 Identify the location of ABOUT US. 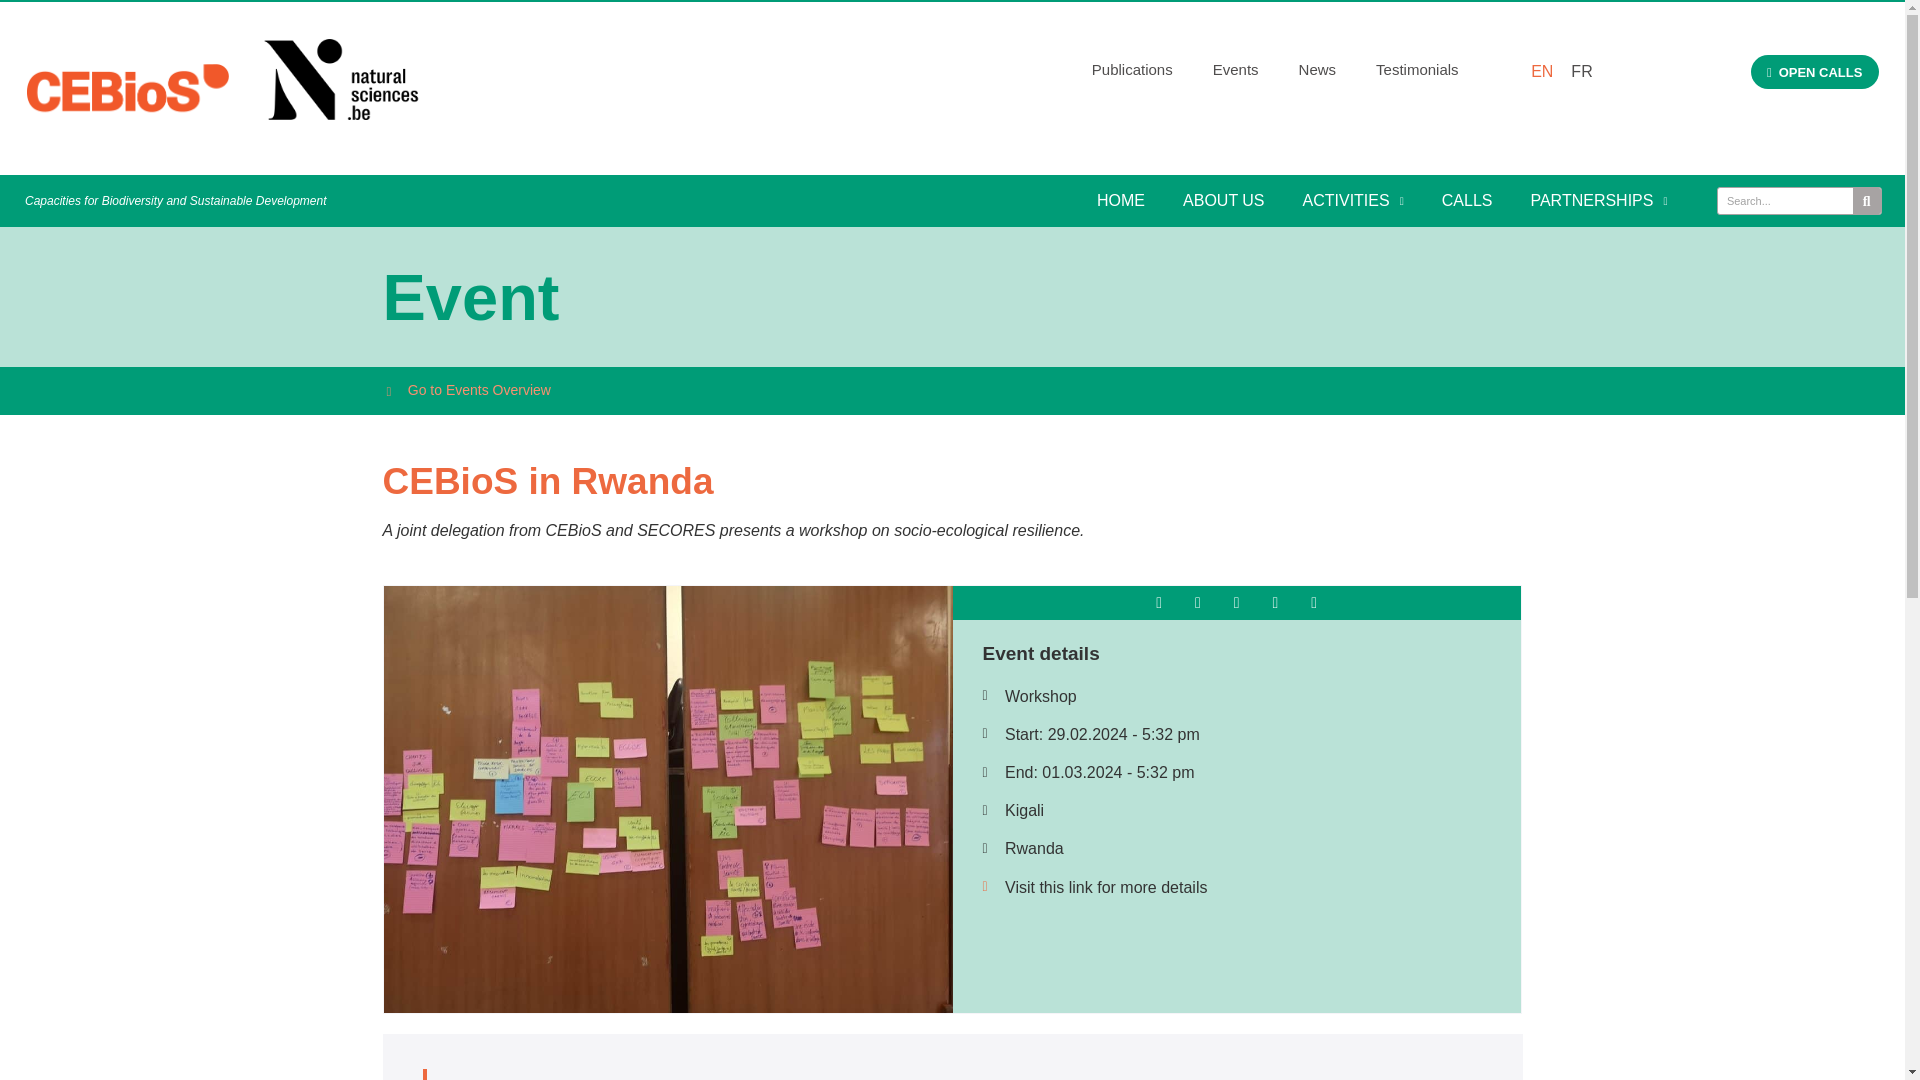
(1224, 200).